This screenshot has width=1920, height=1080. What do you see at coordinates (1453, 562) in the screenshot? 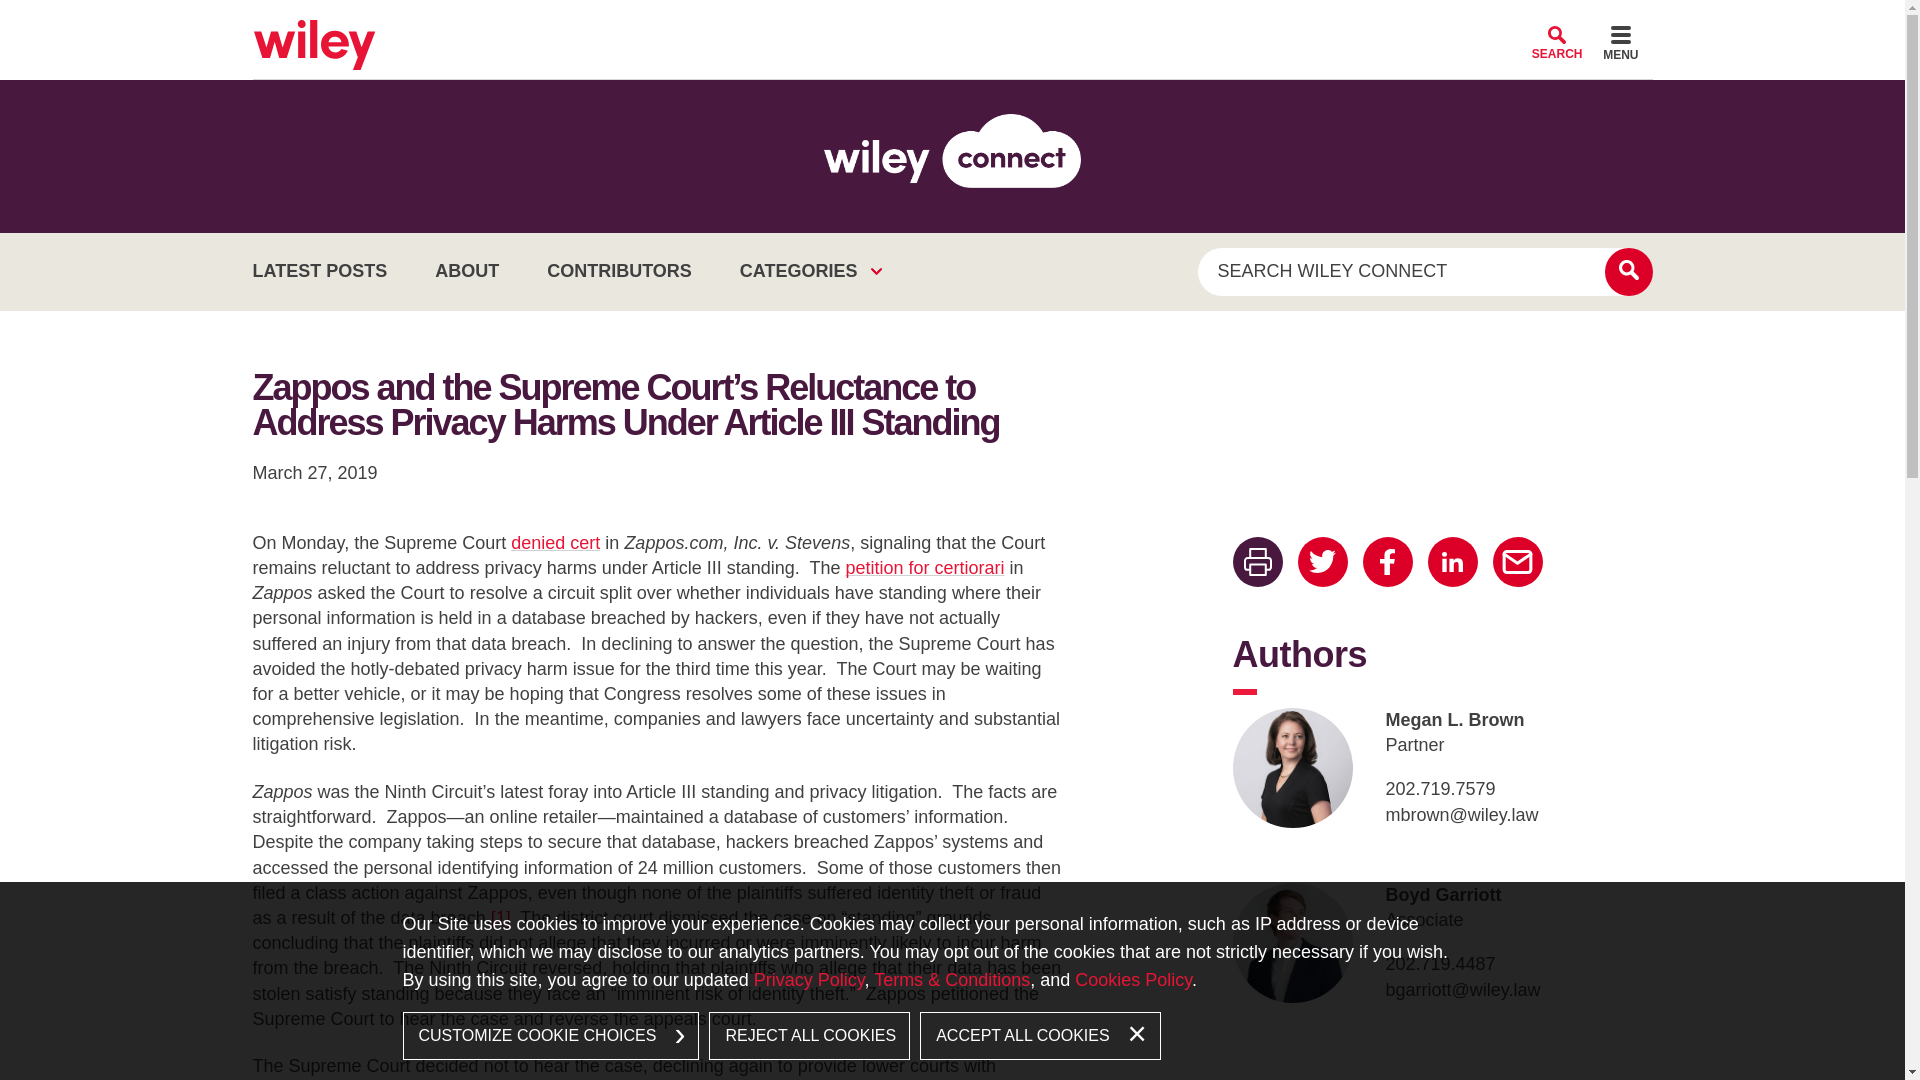
I see `LinkedIn` at bounding box center [1453, 562].